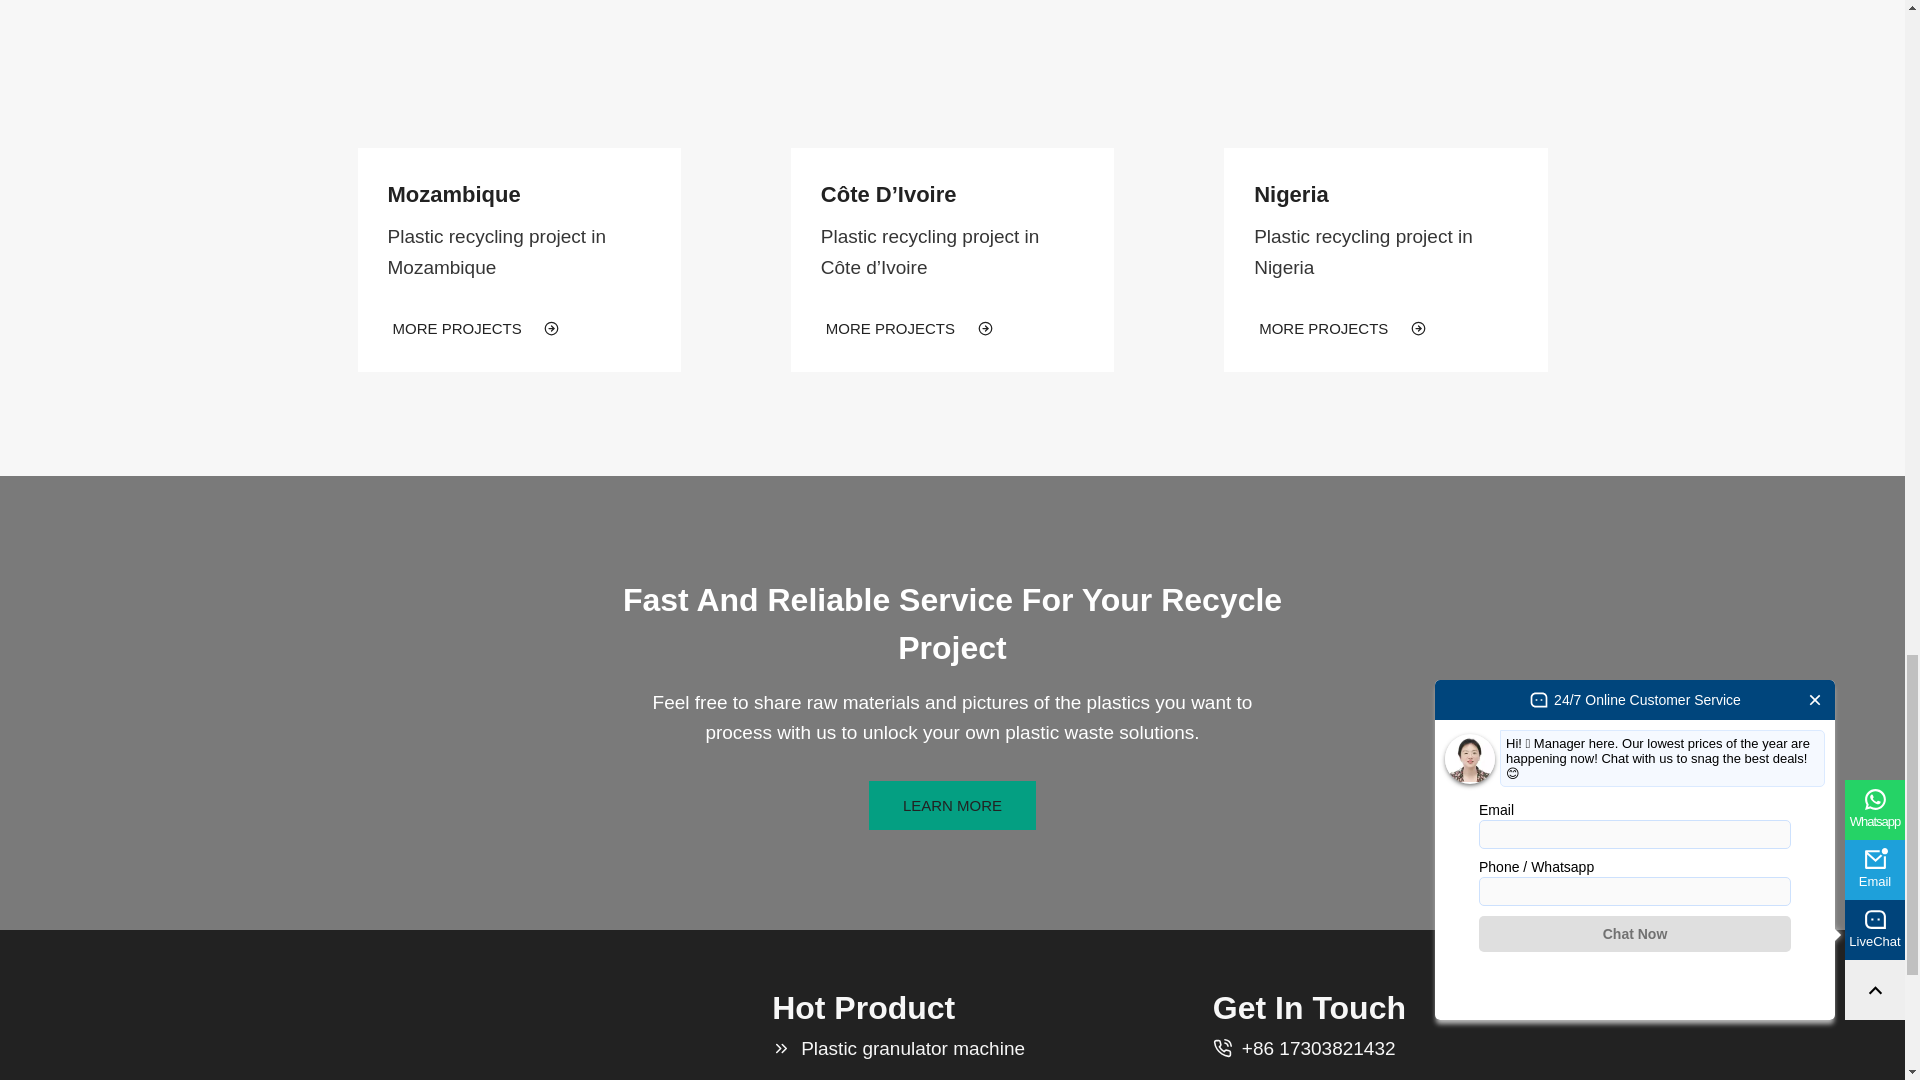  What do you see at coordinates (1342, 328) in the screenshot?
I see `MORE PROJECTS` at bounding box center [1342, 328].